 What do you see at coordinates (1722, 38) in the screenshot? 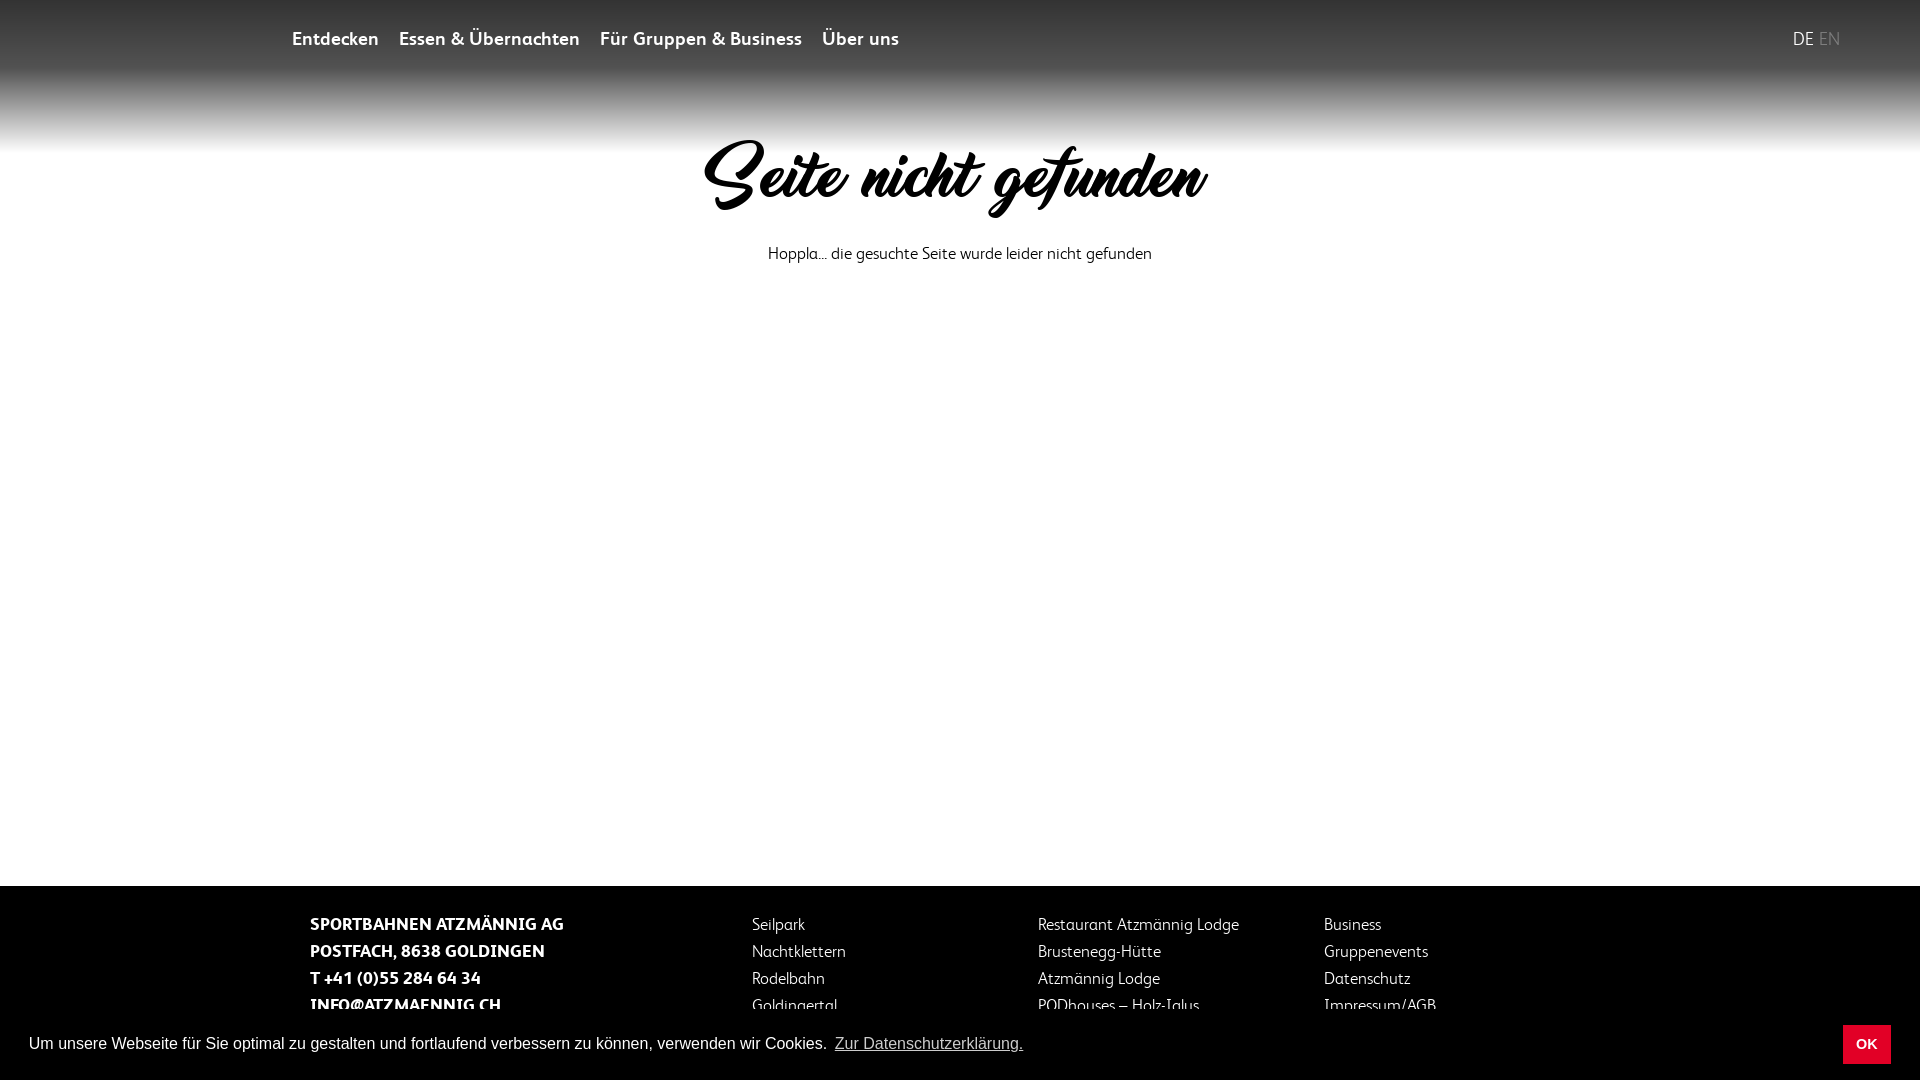
I see `Shop` at bounding box center [1722, 38].